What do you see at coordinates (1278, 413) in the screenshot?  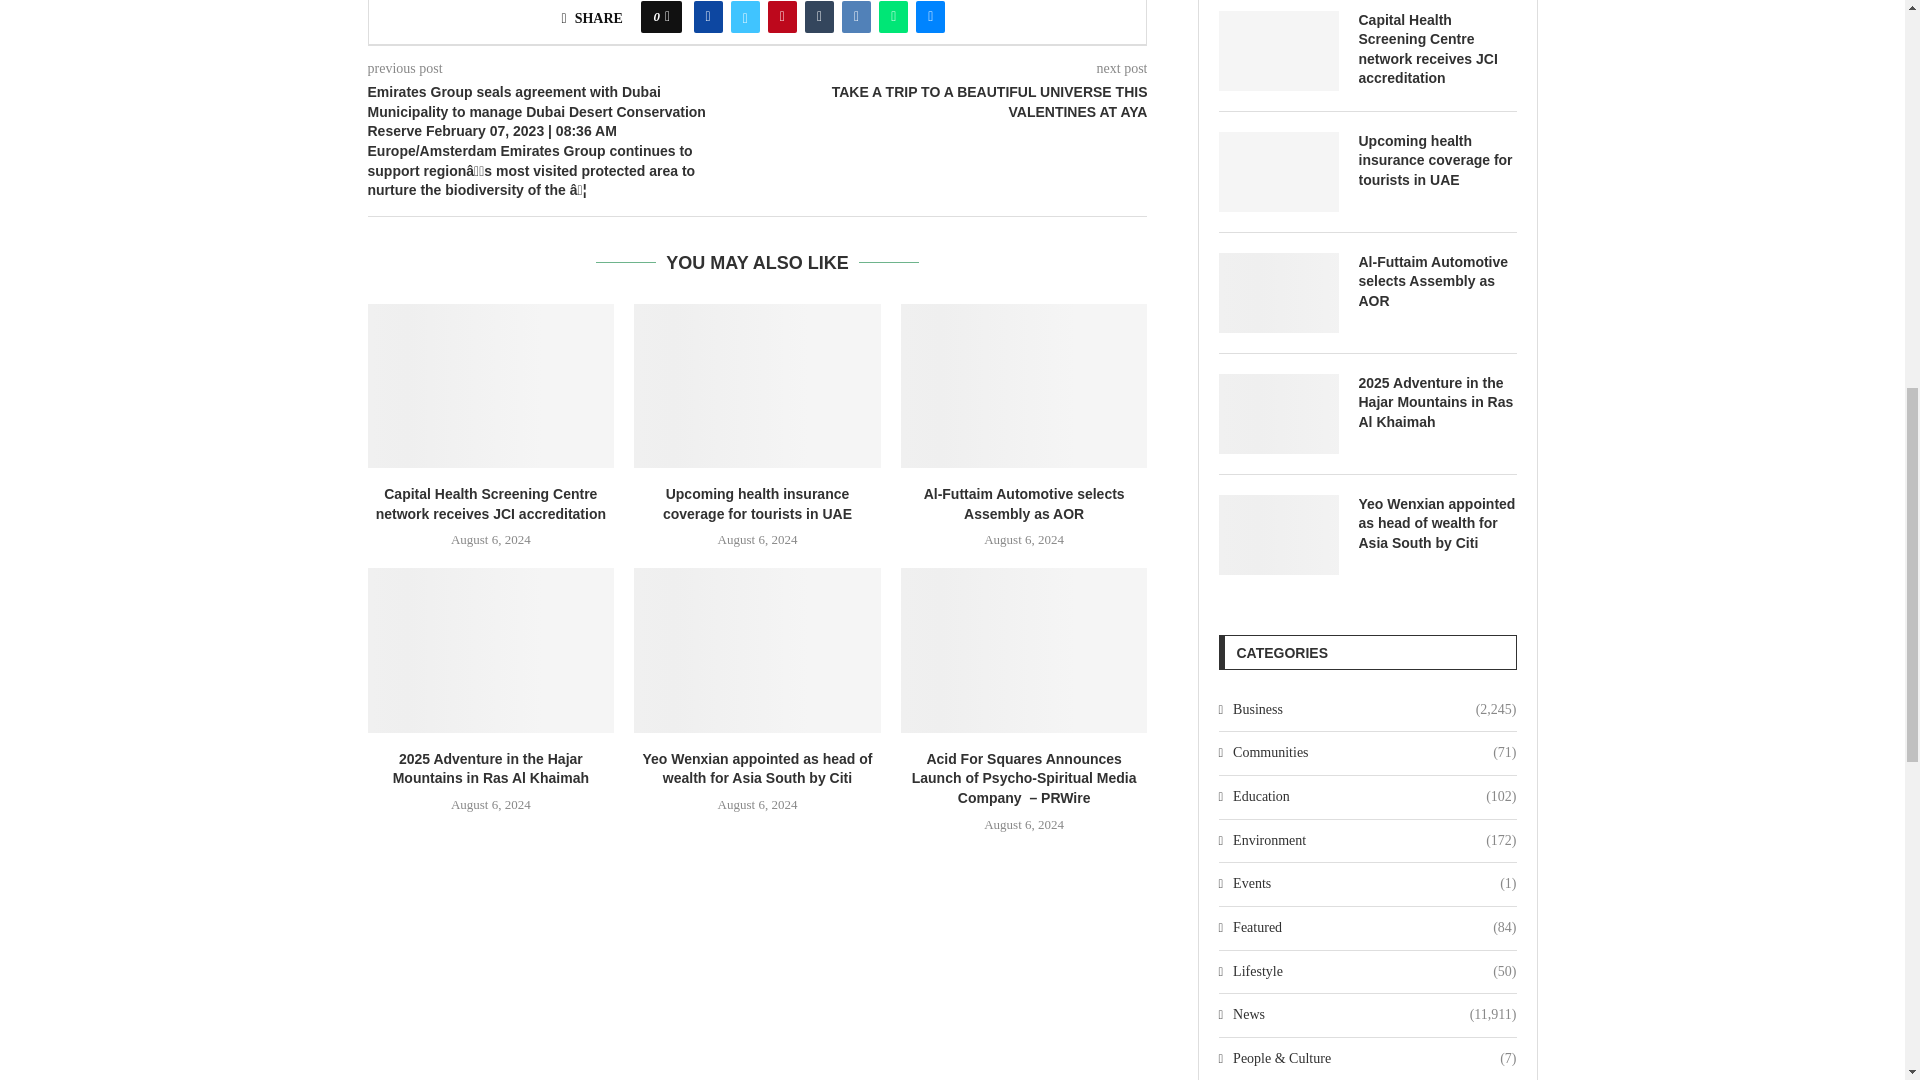 I see `2025 Adventure in the Hajar Mountains in Ras Al Khaimah` at bounding box center [1278, 413].